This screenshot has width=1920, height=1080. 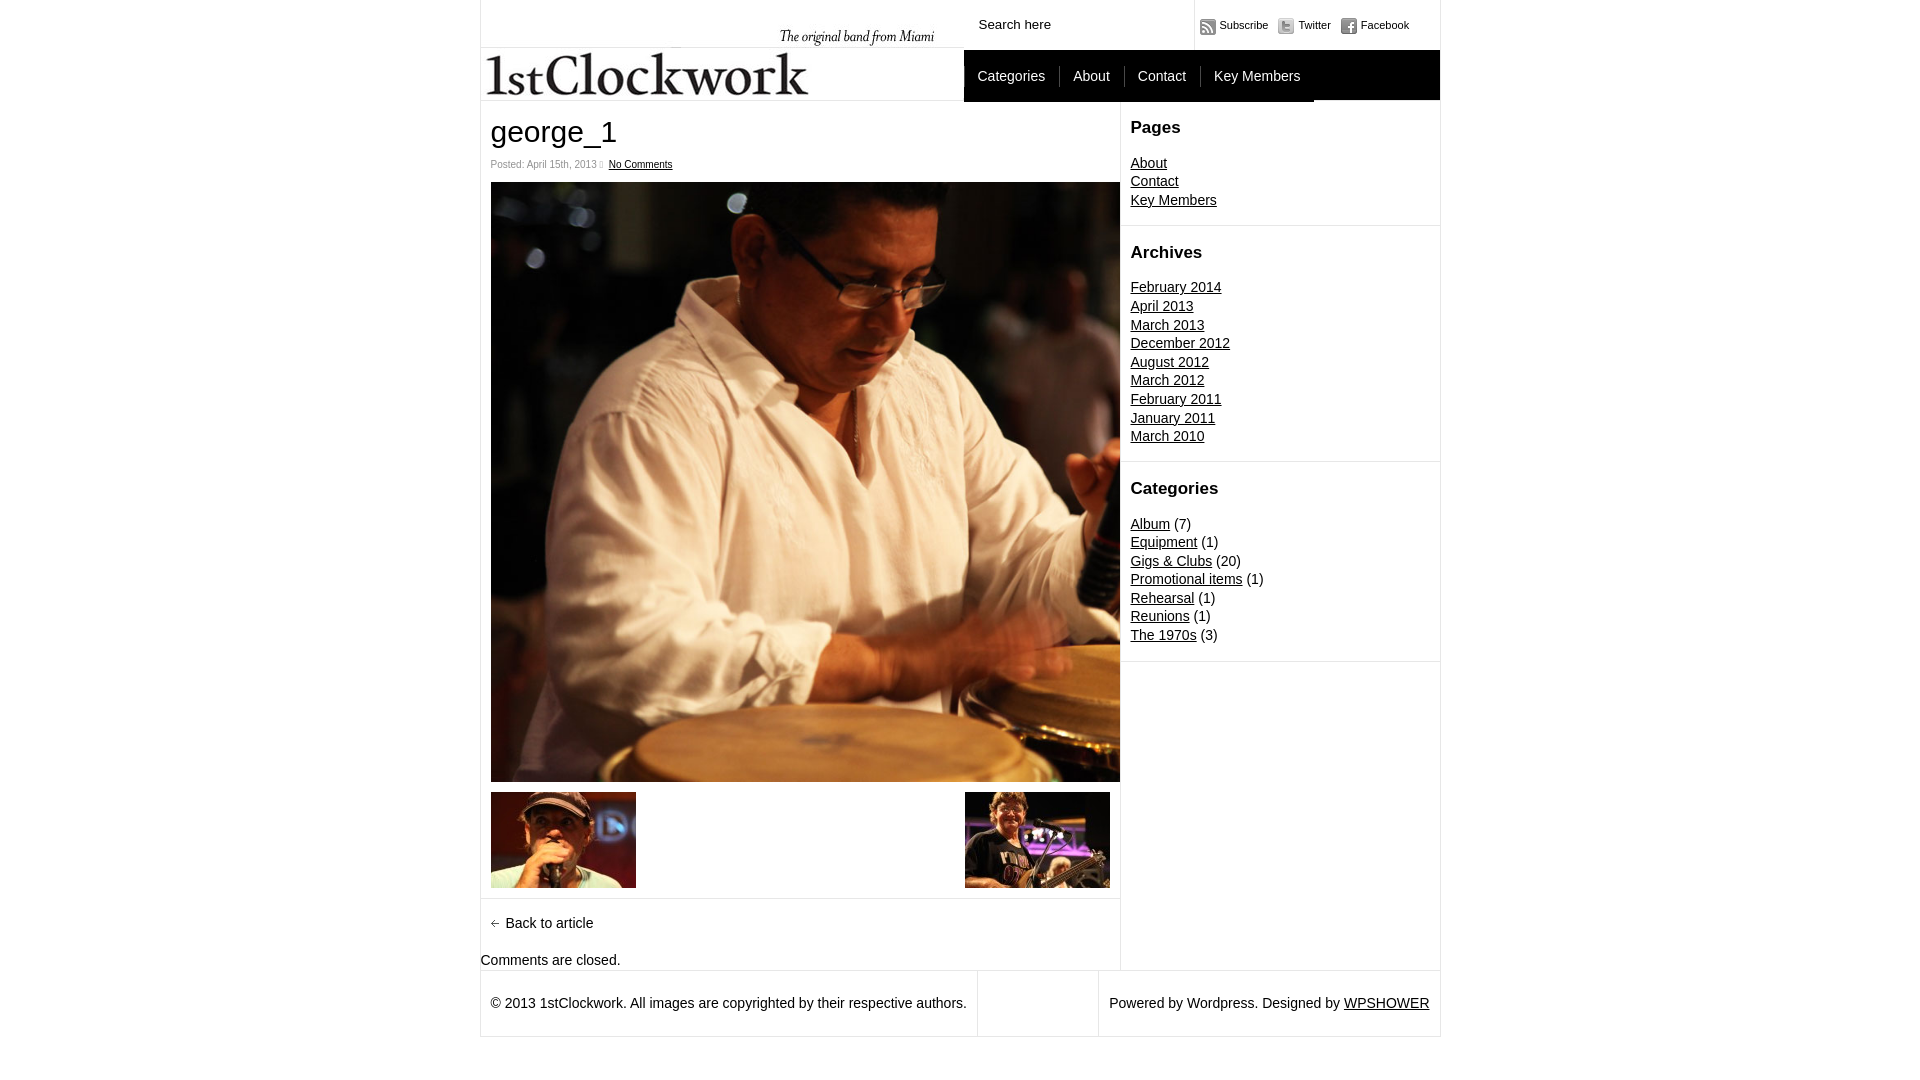 I want to click on Reunions, so click(x=1160, y=616).